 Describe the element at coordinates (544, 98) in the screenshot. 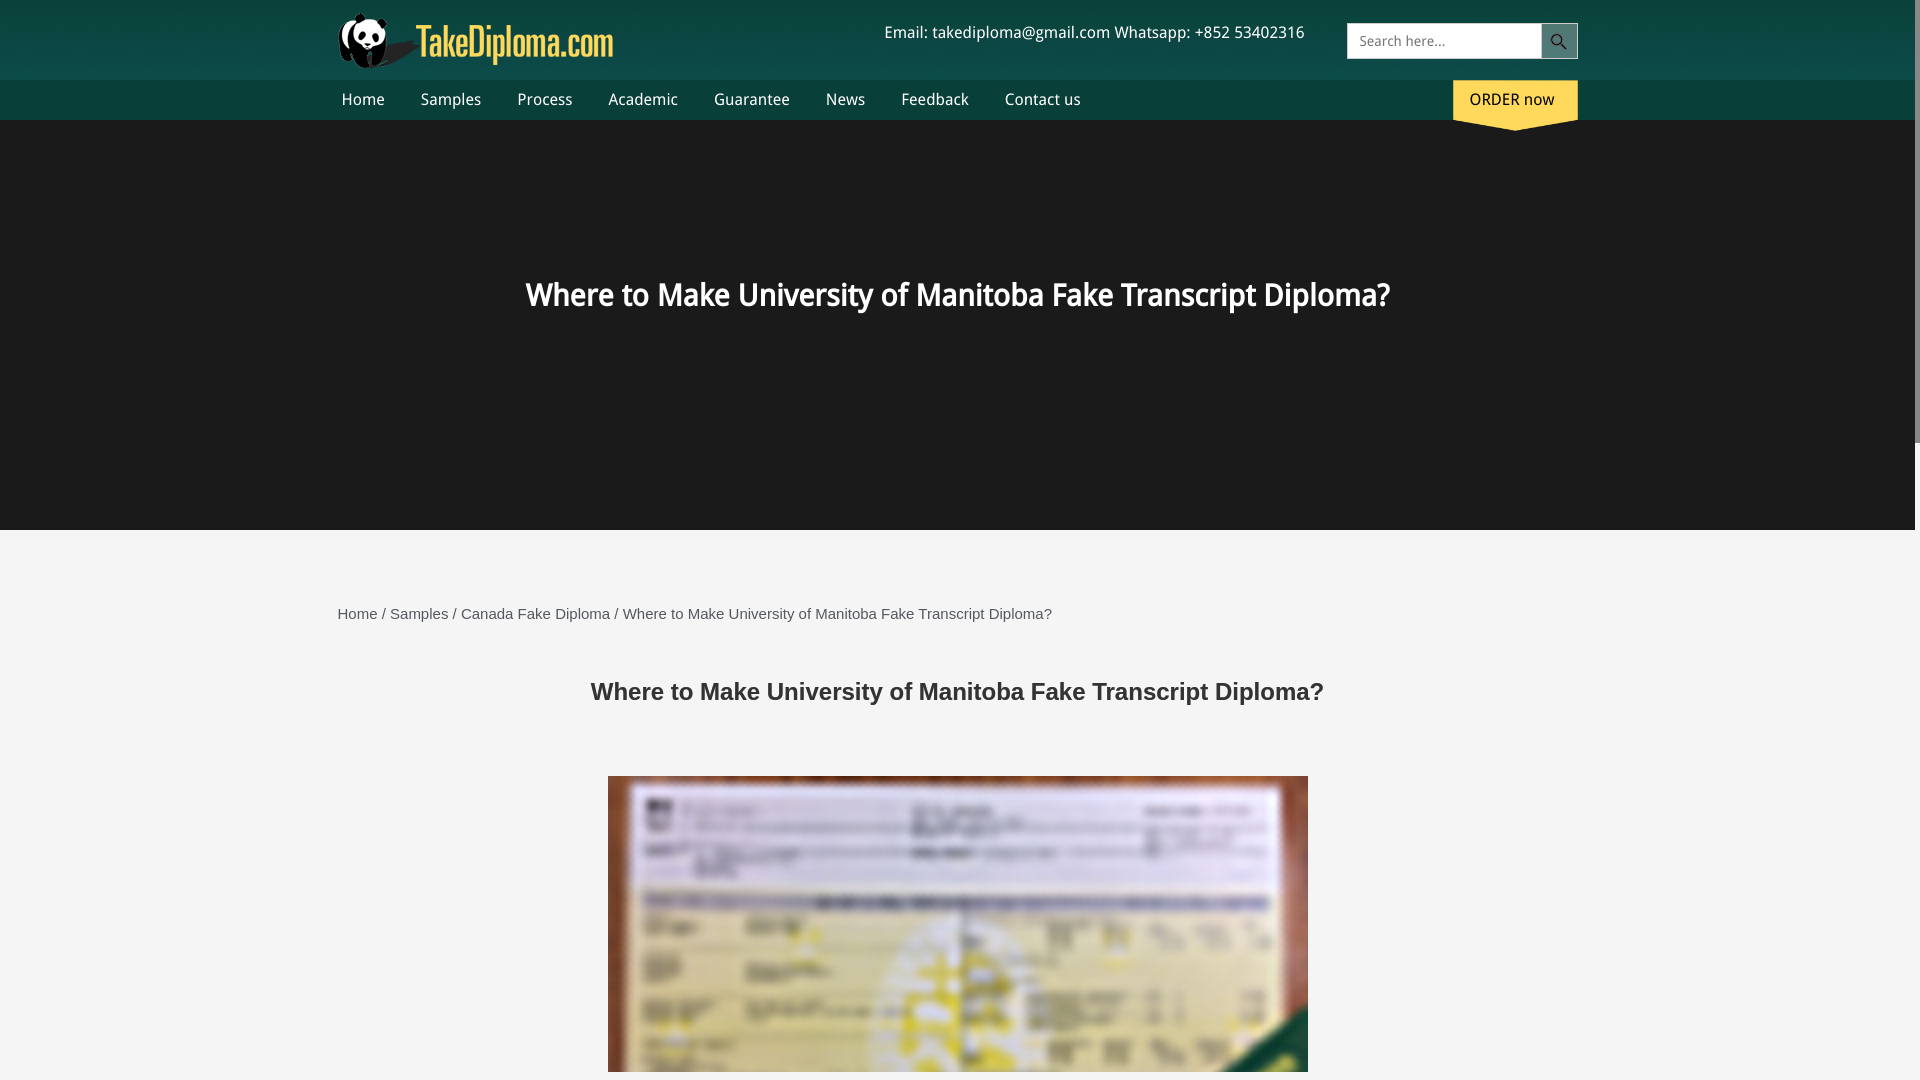

I see `Process` at that location.